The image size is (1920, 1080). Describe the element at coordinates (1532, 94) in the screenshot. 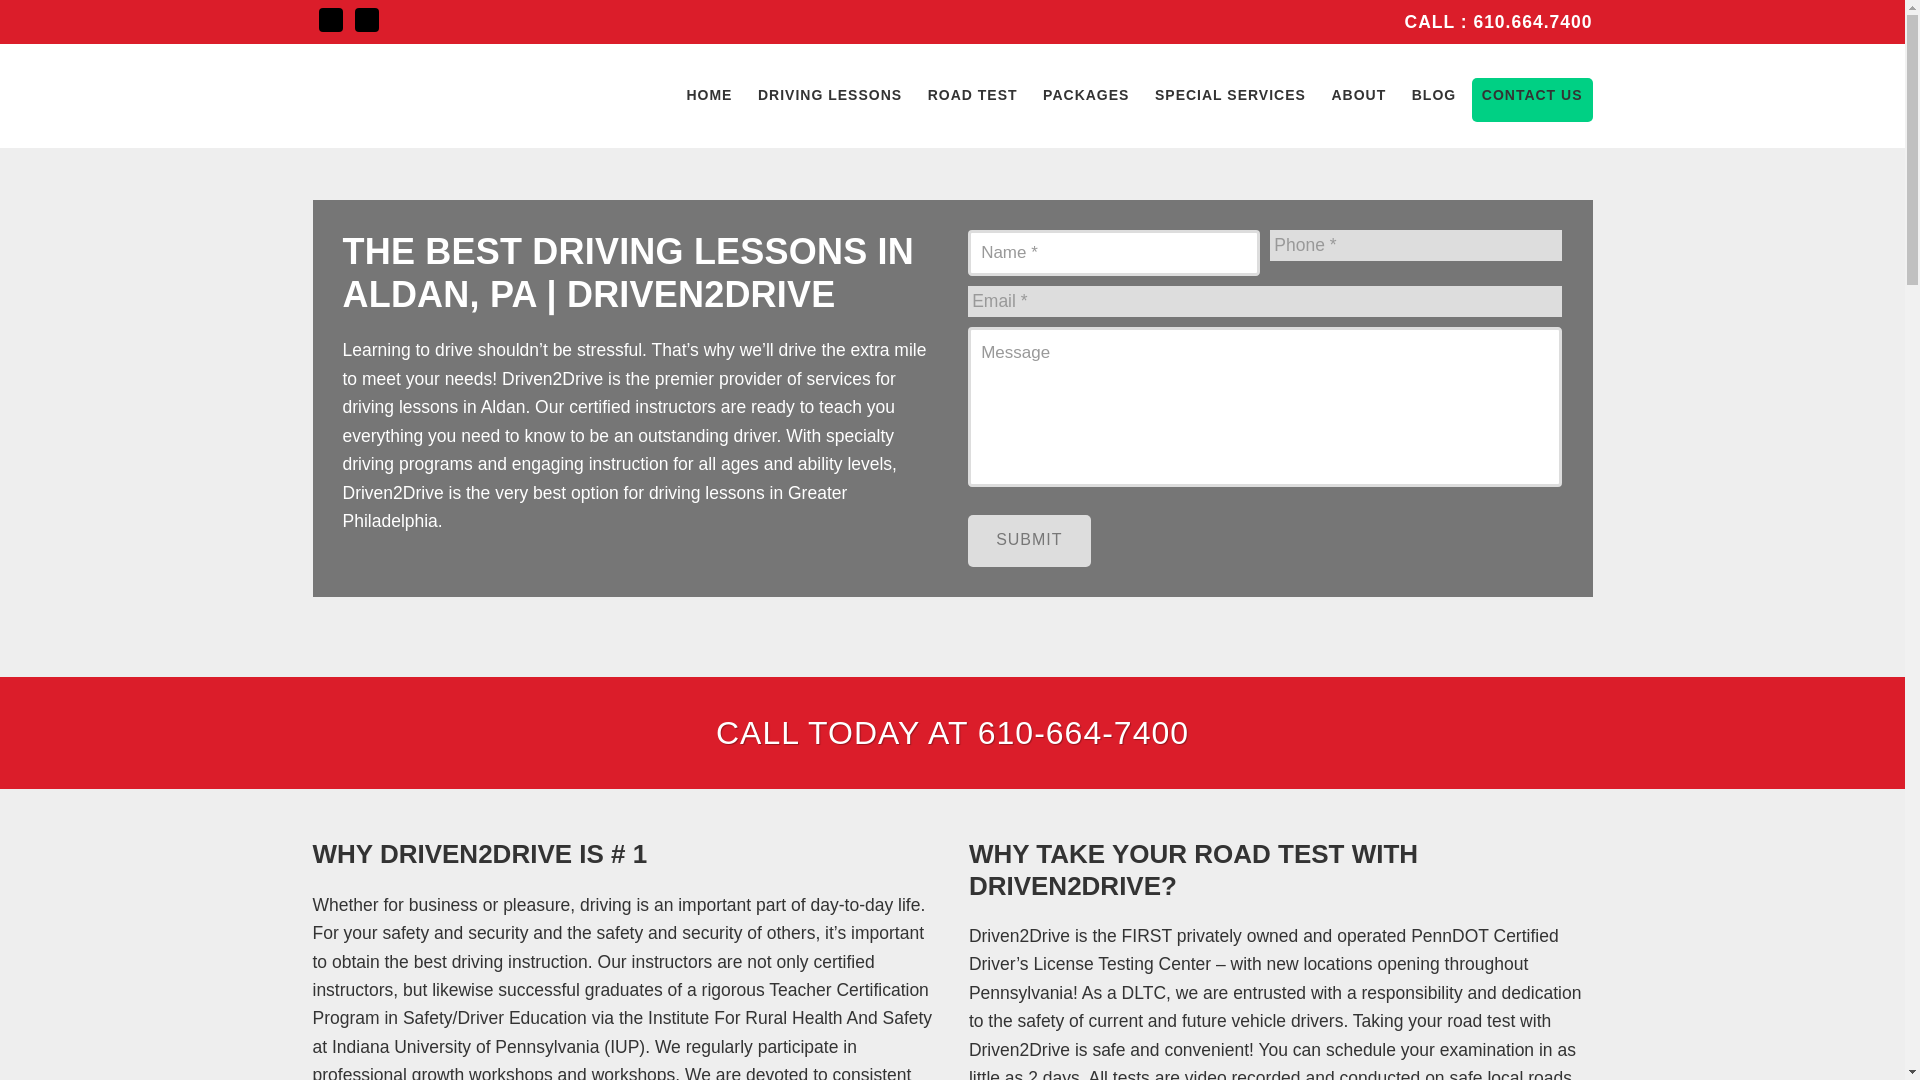

I see `CONTACT US` at that location.